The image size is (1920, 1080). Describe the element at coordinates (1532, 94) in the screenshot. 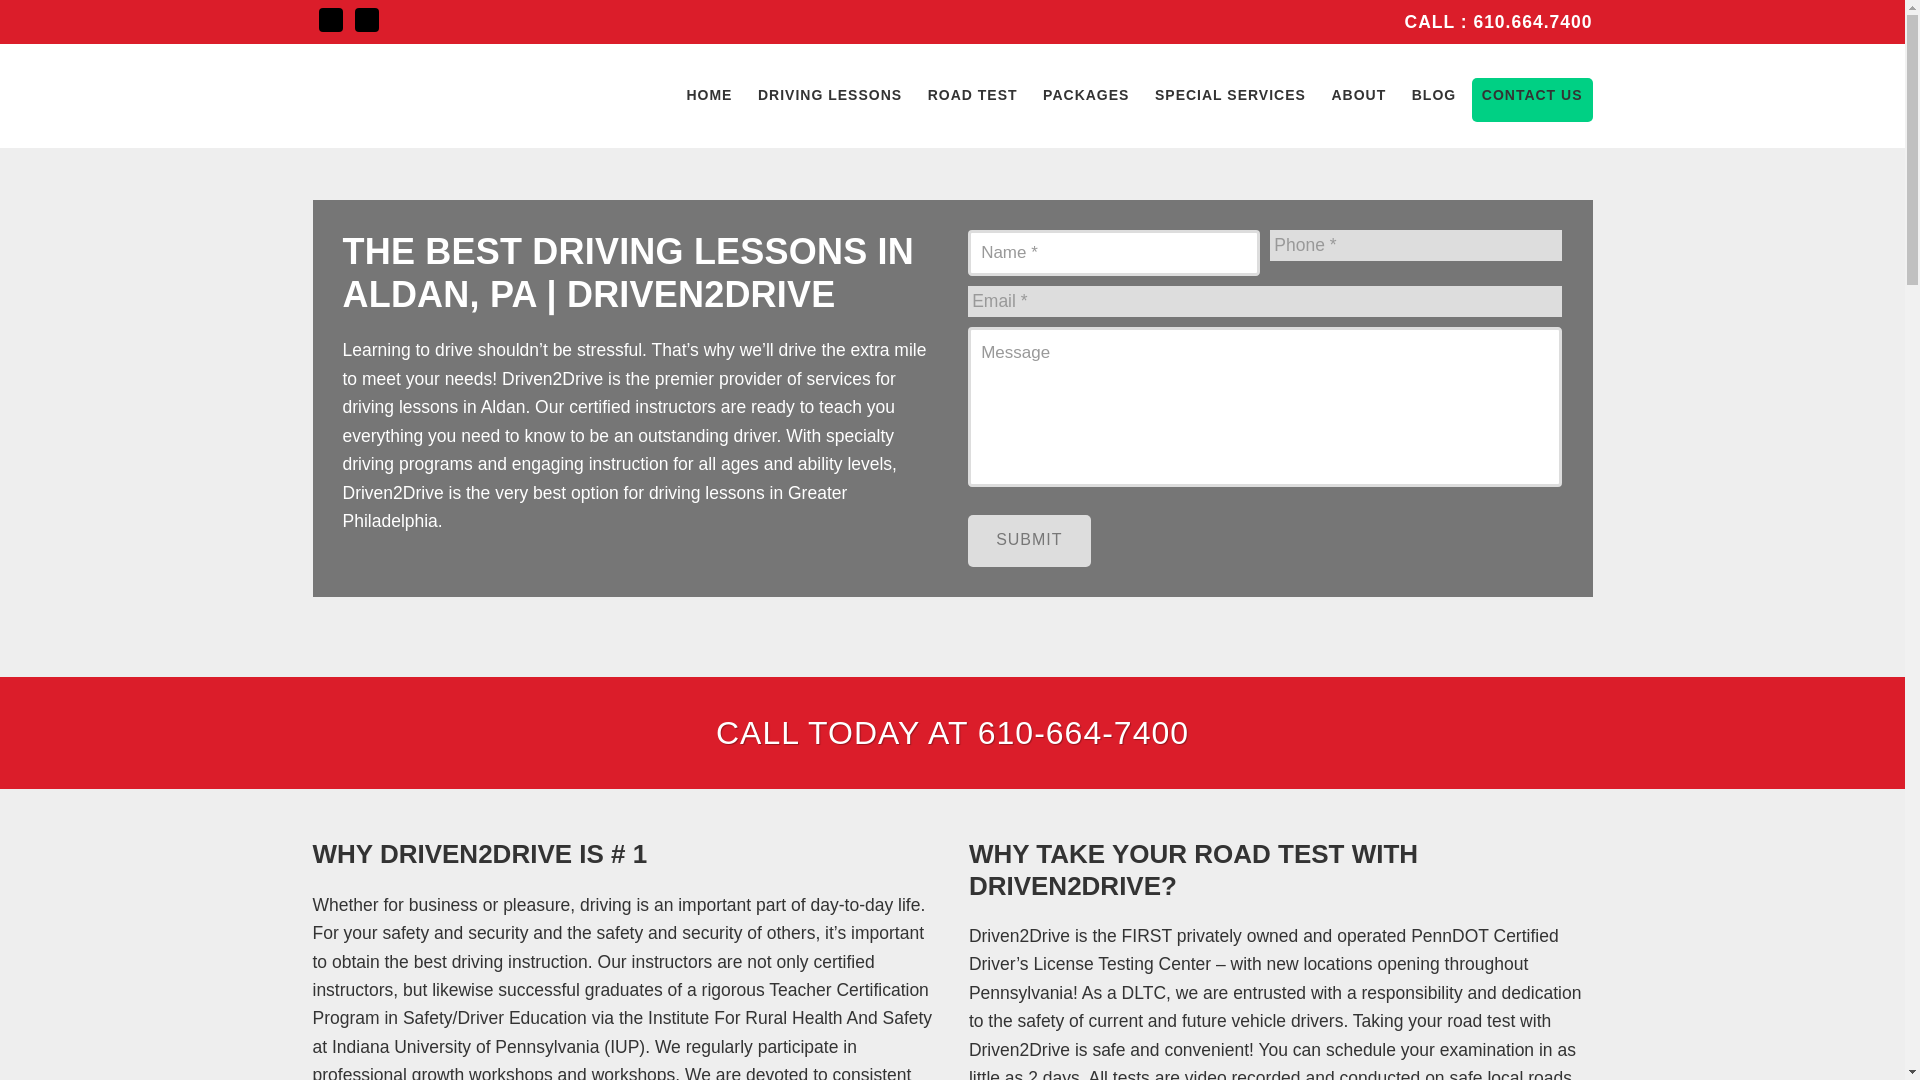

I see `CONTACT US` at that location.